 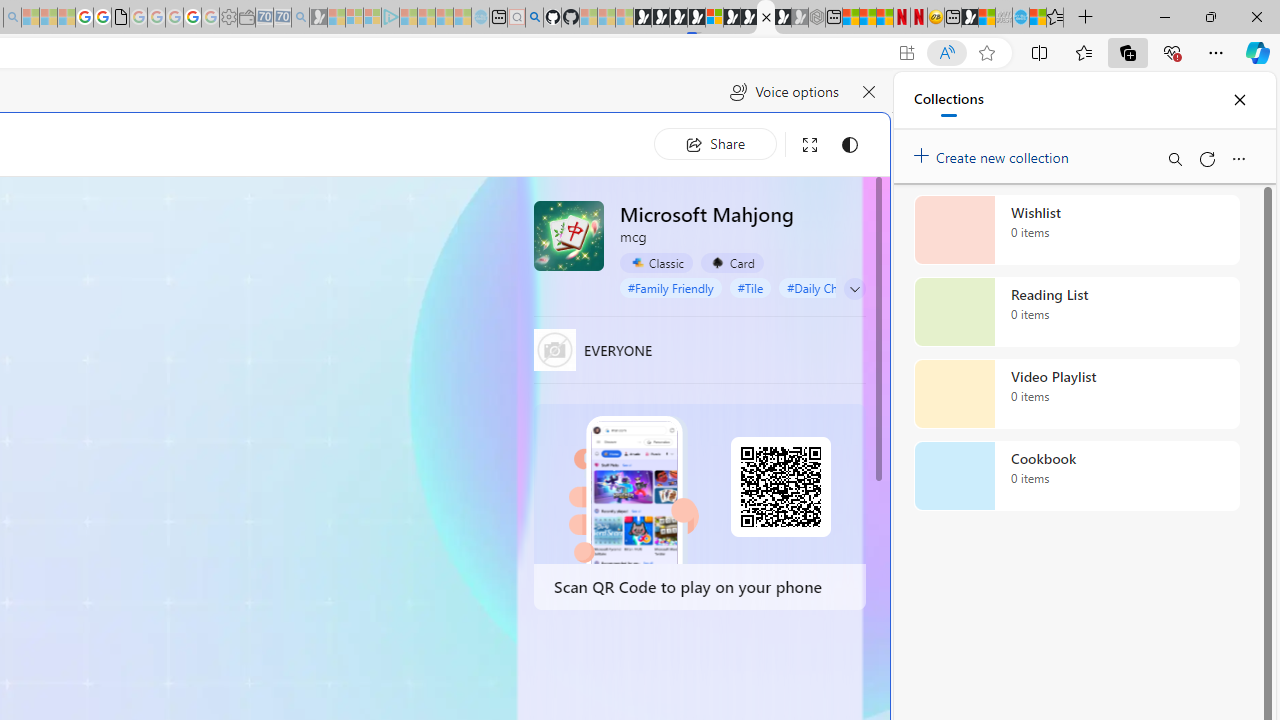 I want to click on Reading List collection, 0 items, so click(x=1076, y=312).